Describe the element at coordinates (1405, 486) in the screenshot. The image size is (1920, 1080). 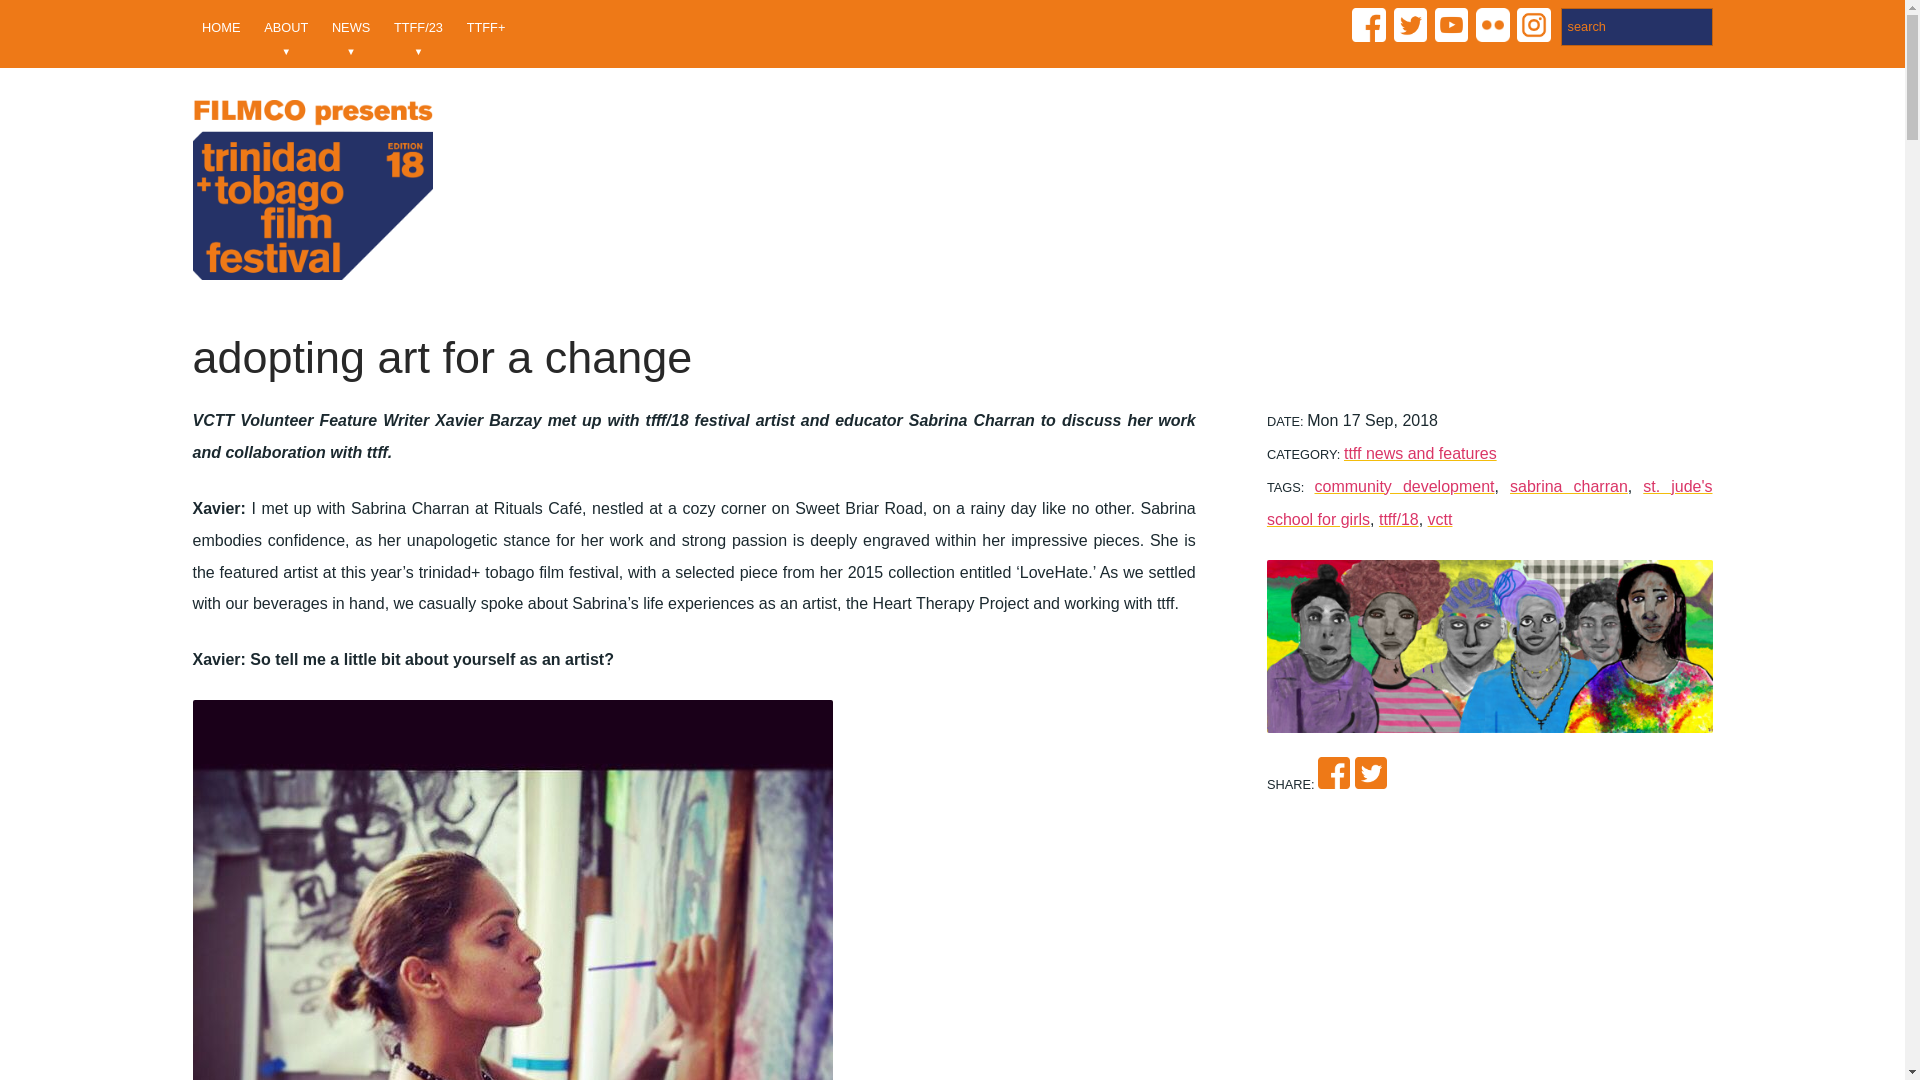
I see `community development` at that location.